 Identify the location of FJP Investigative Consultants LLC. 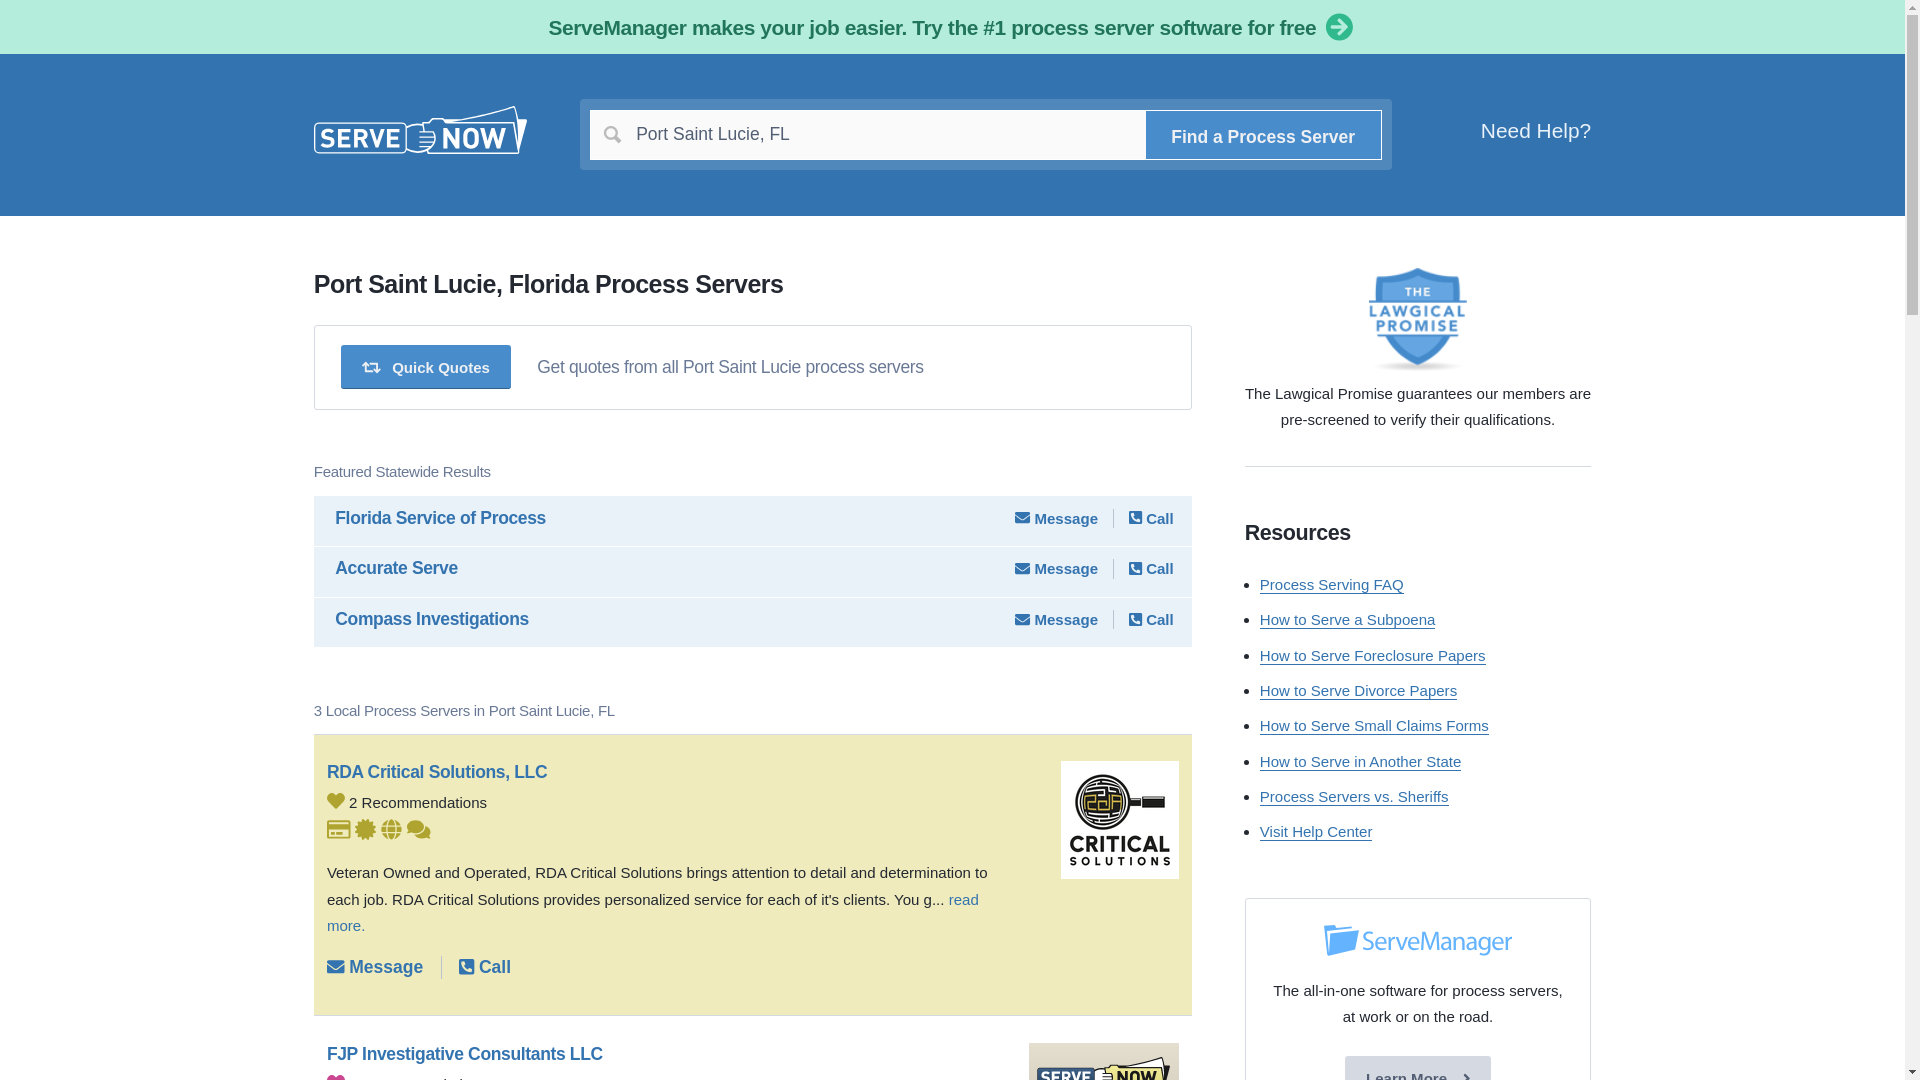
(664, 1054).